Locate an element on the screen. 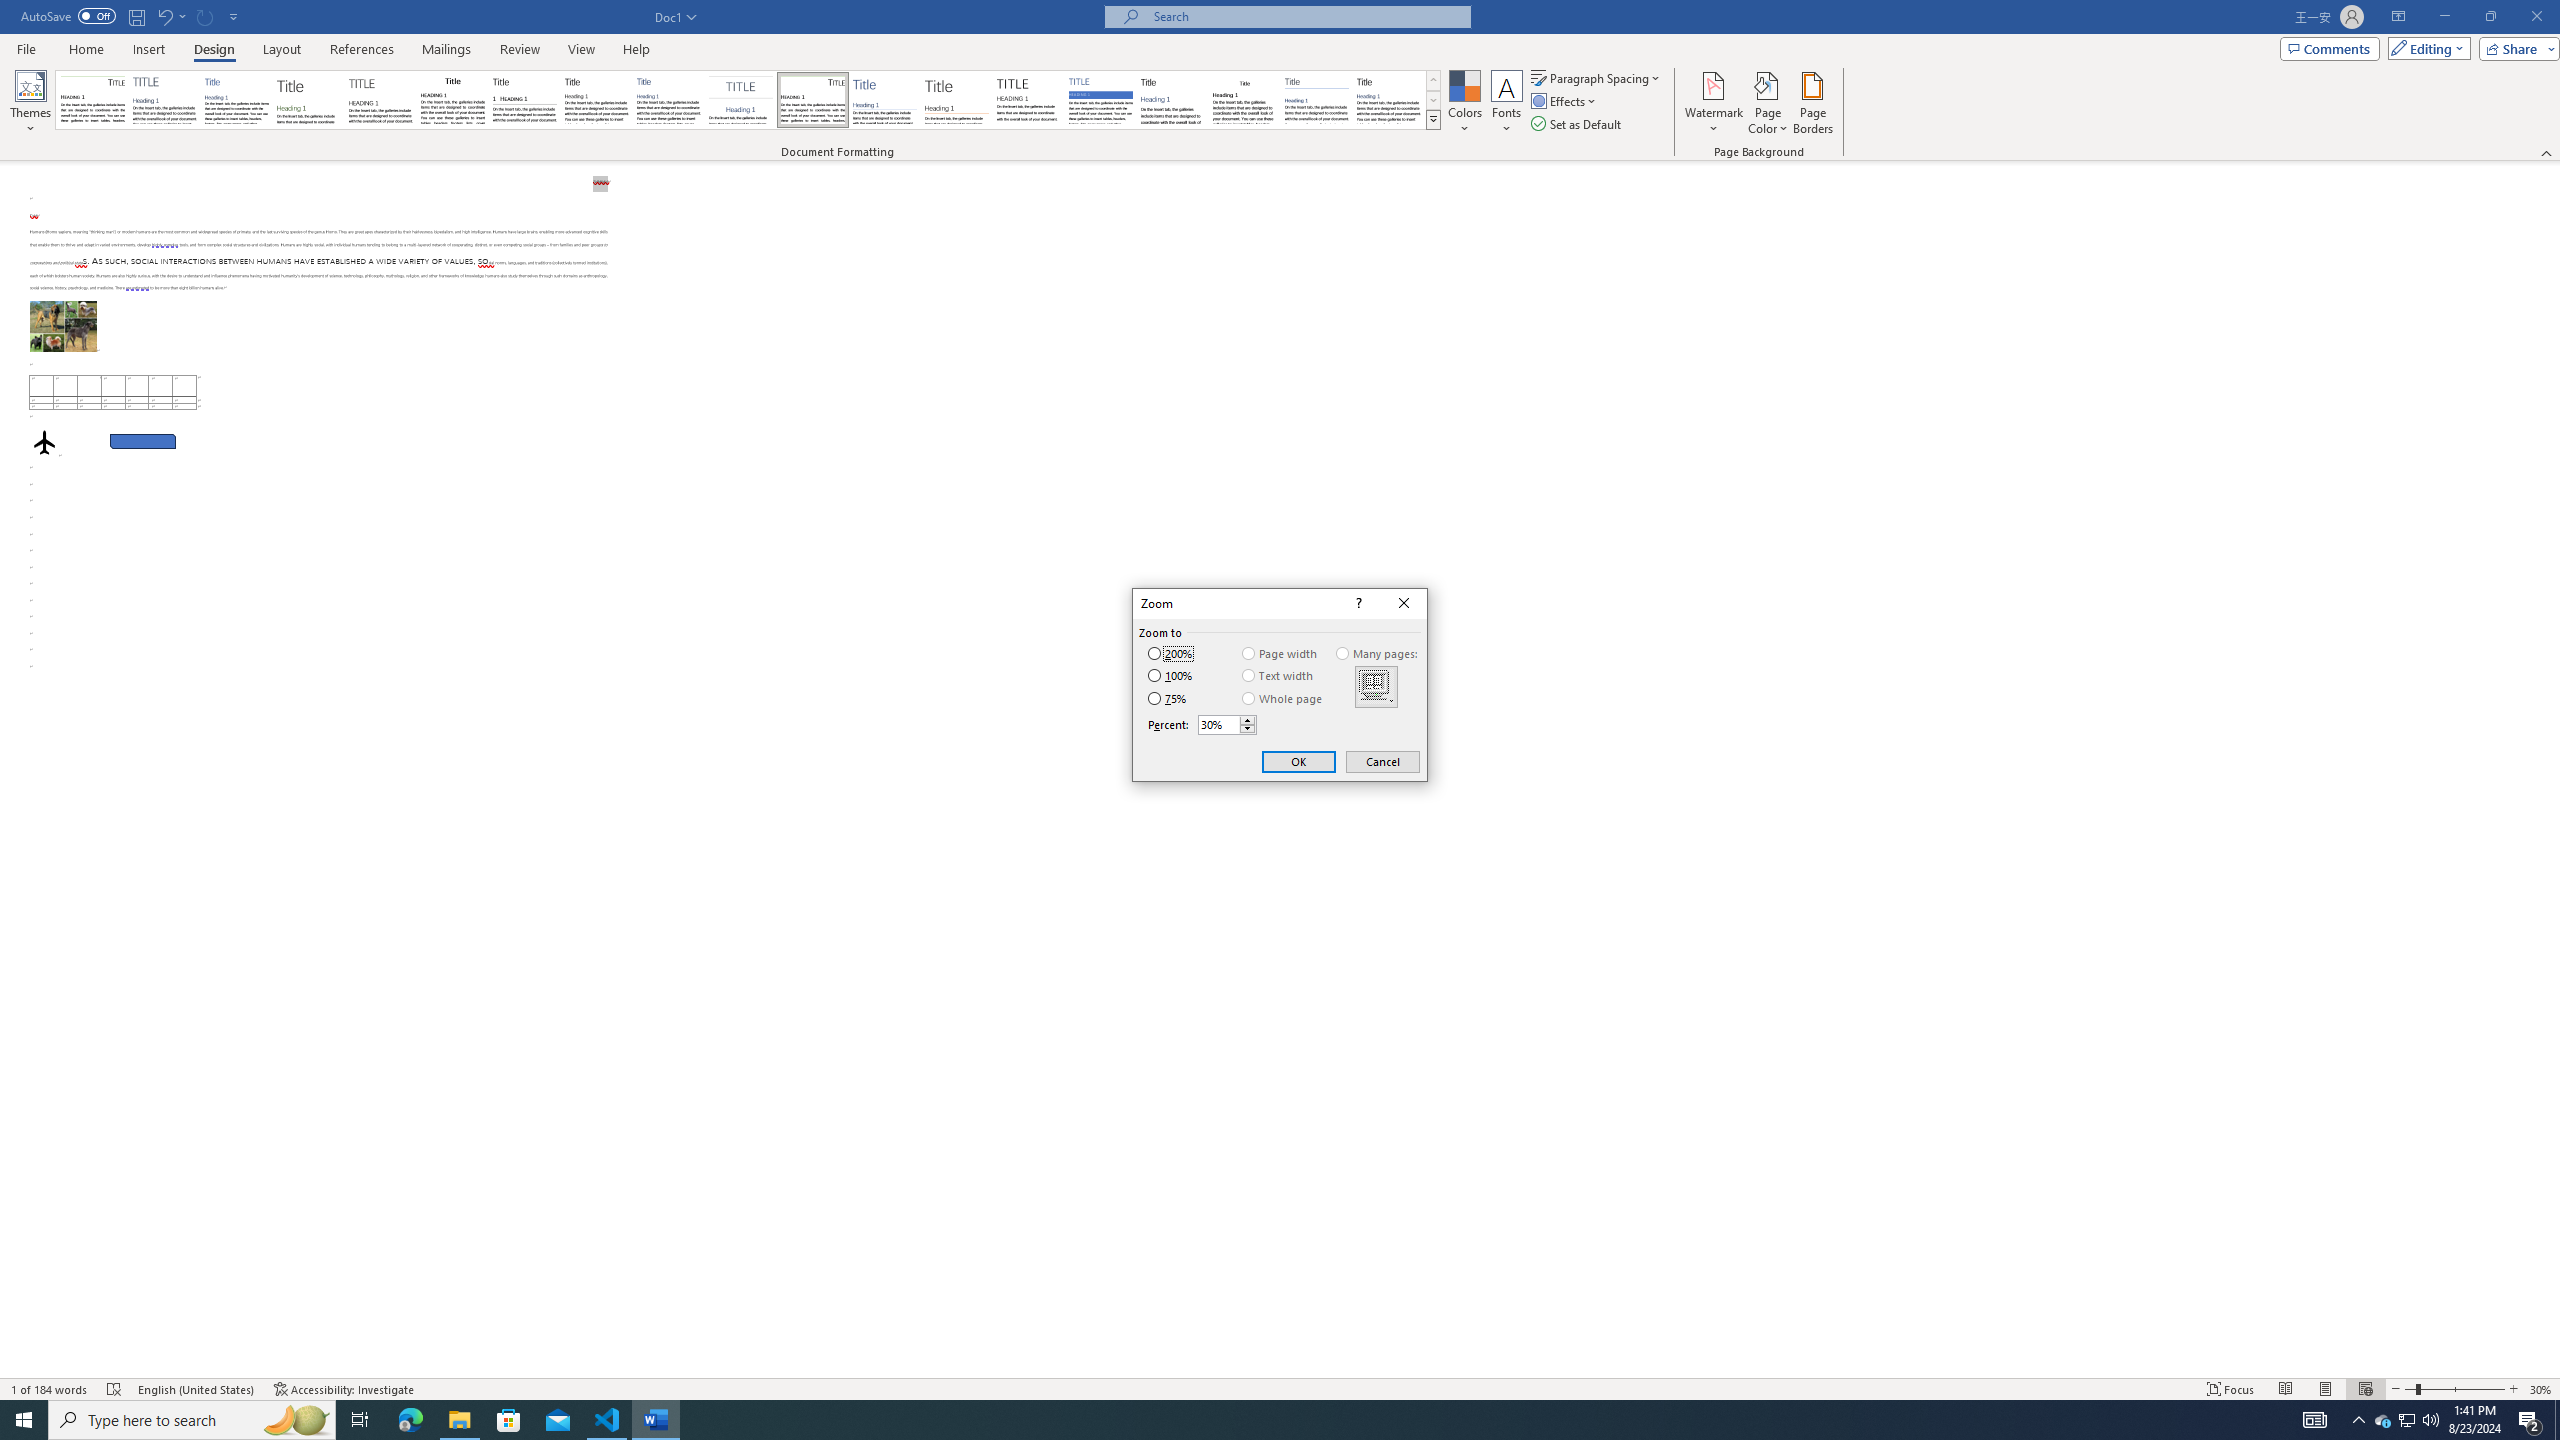  100% is located at coordinates (1170, 675).